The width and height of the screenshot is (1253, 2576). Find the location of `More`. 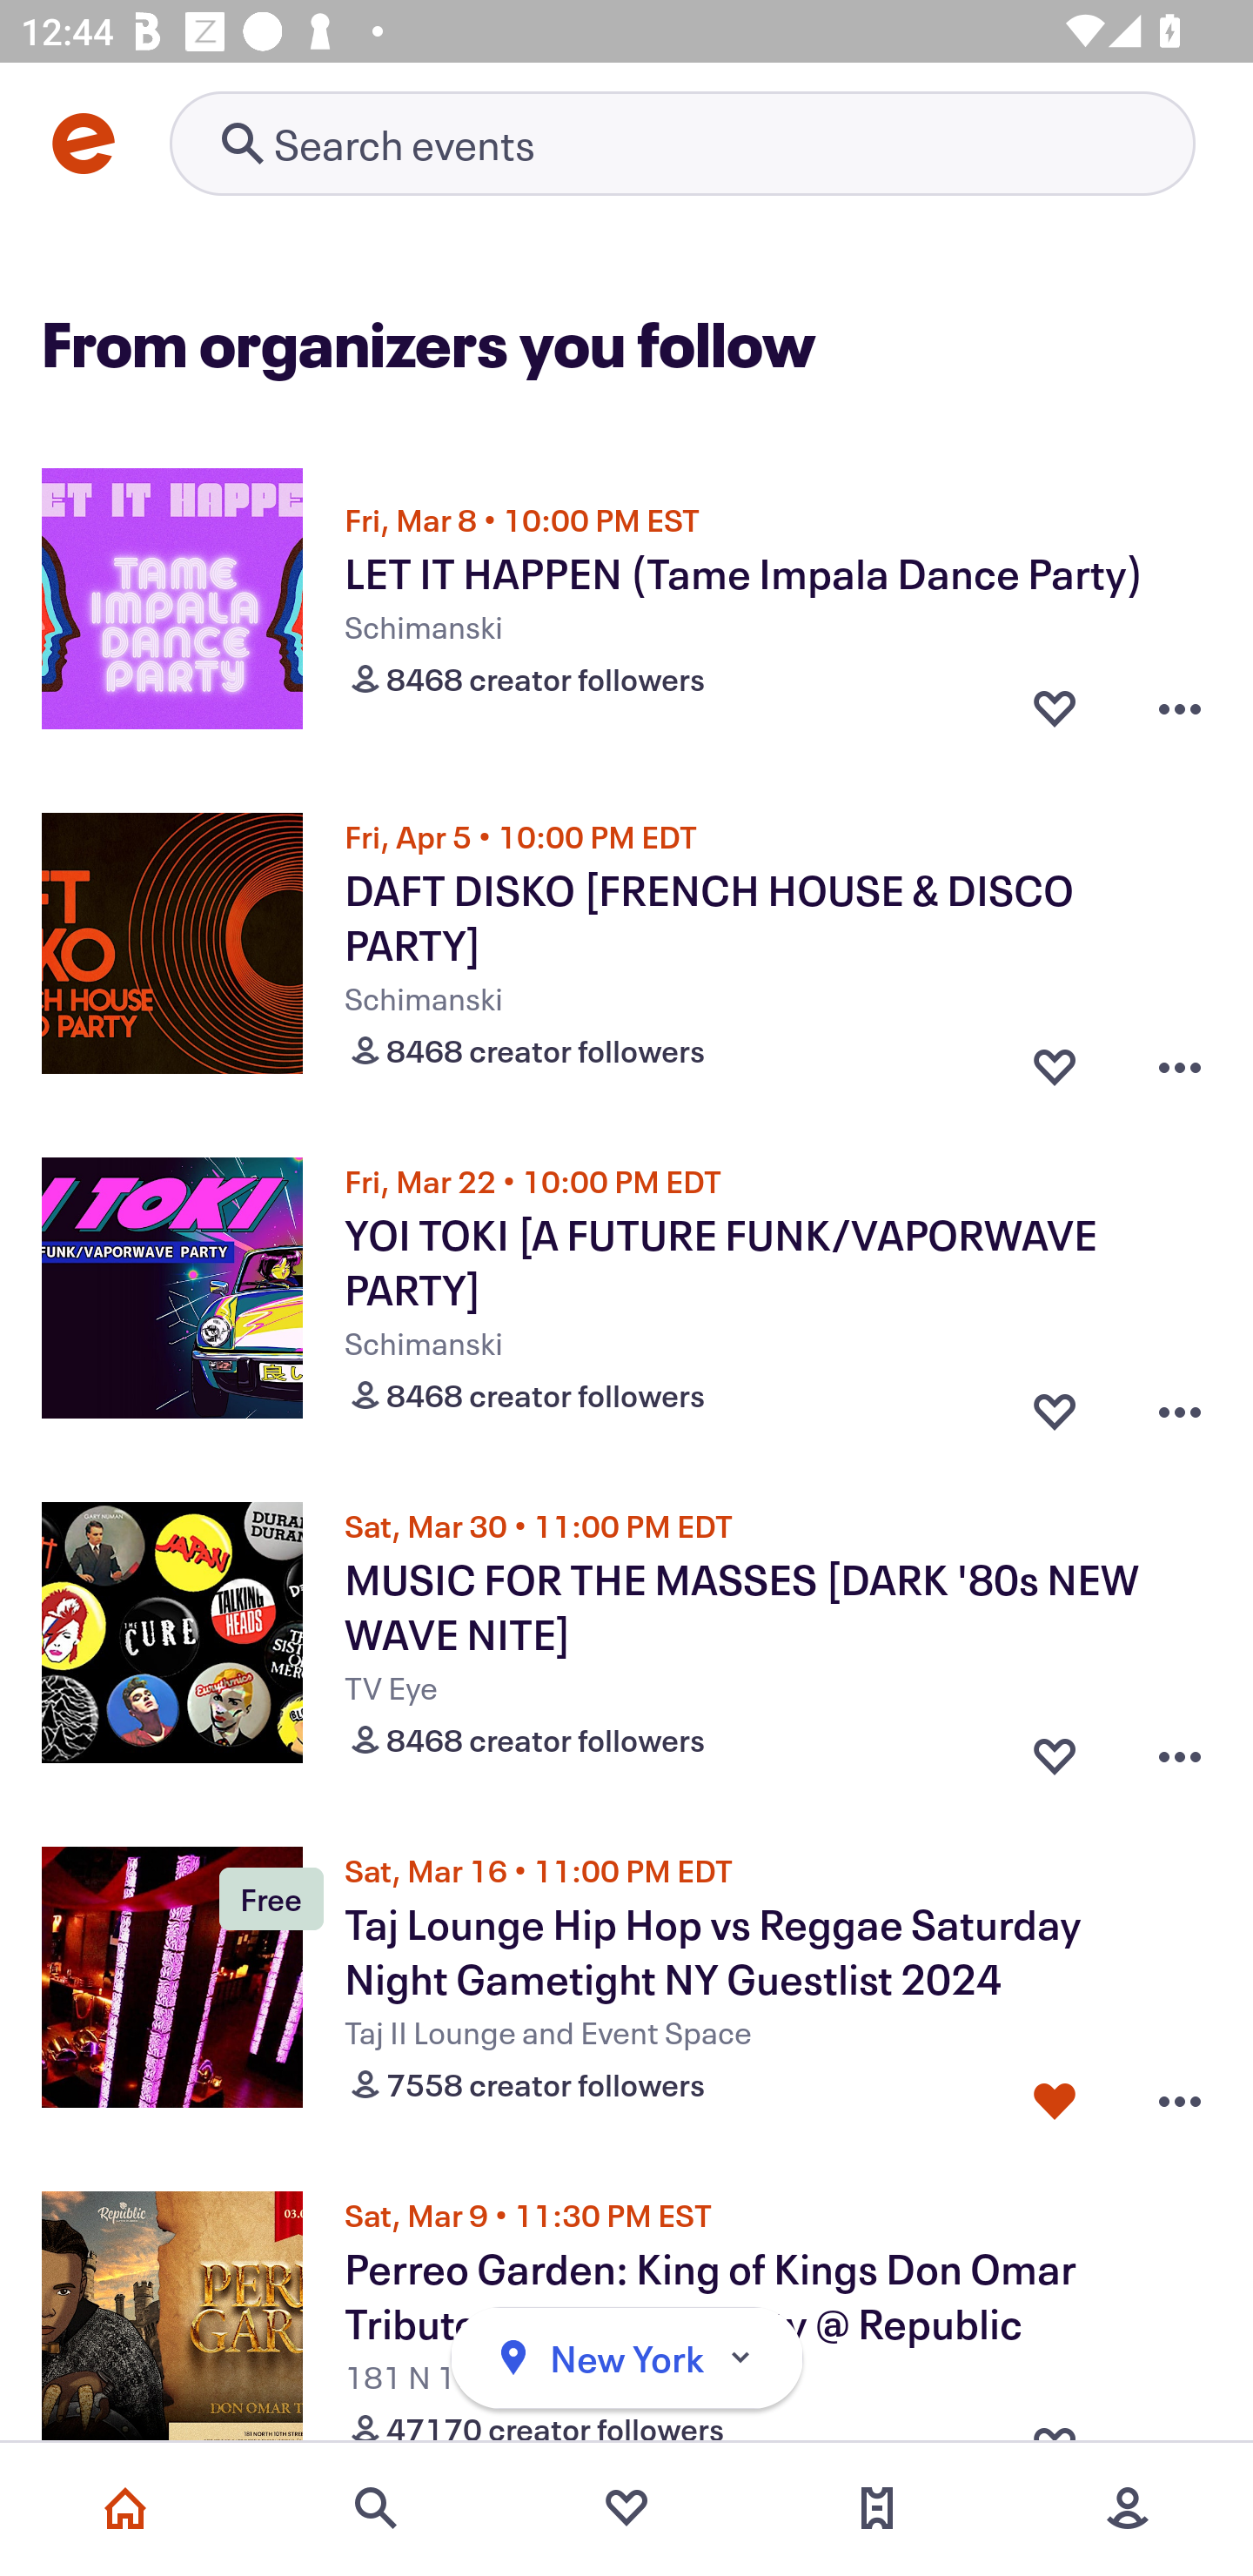

More is located at coordinates (1128, 2508).